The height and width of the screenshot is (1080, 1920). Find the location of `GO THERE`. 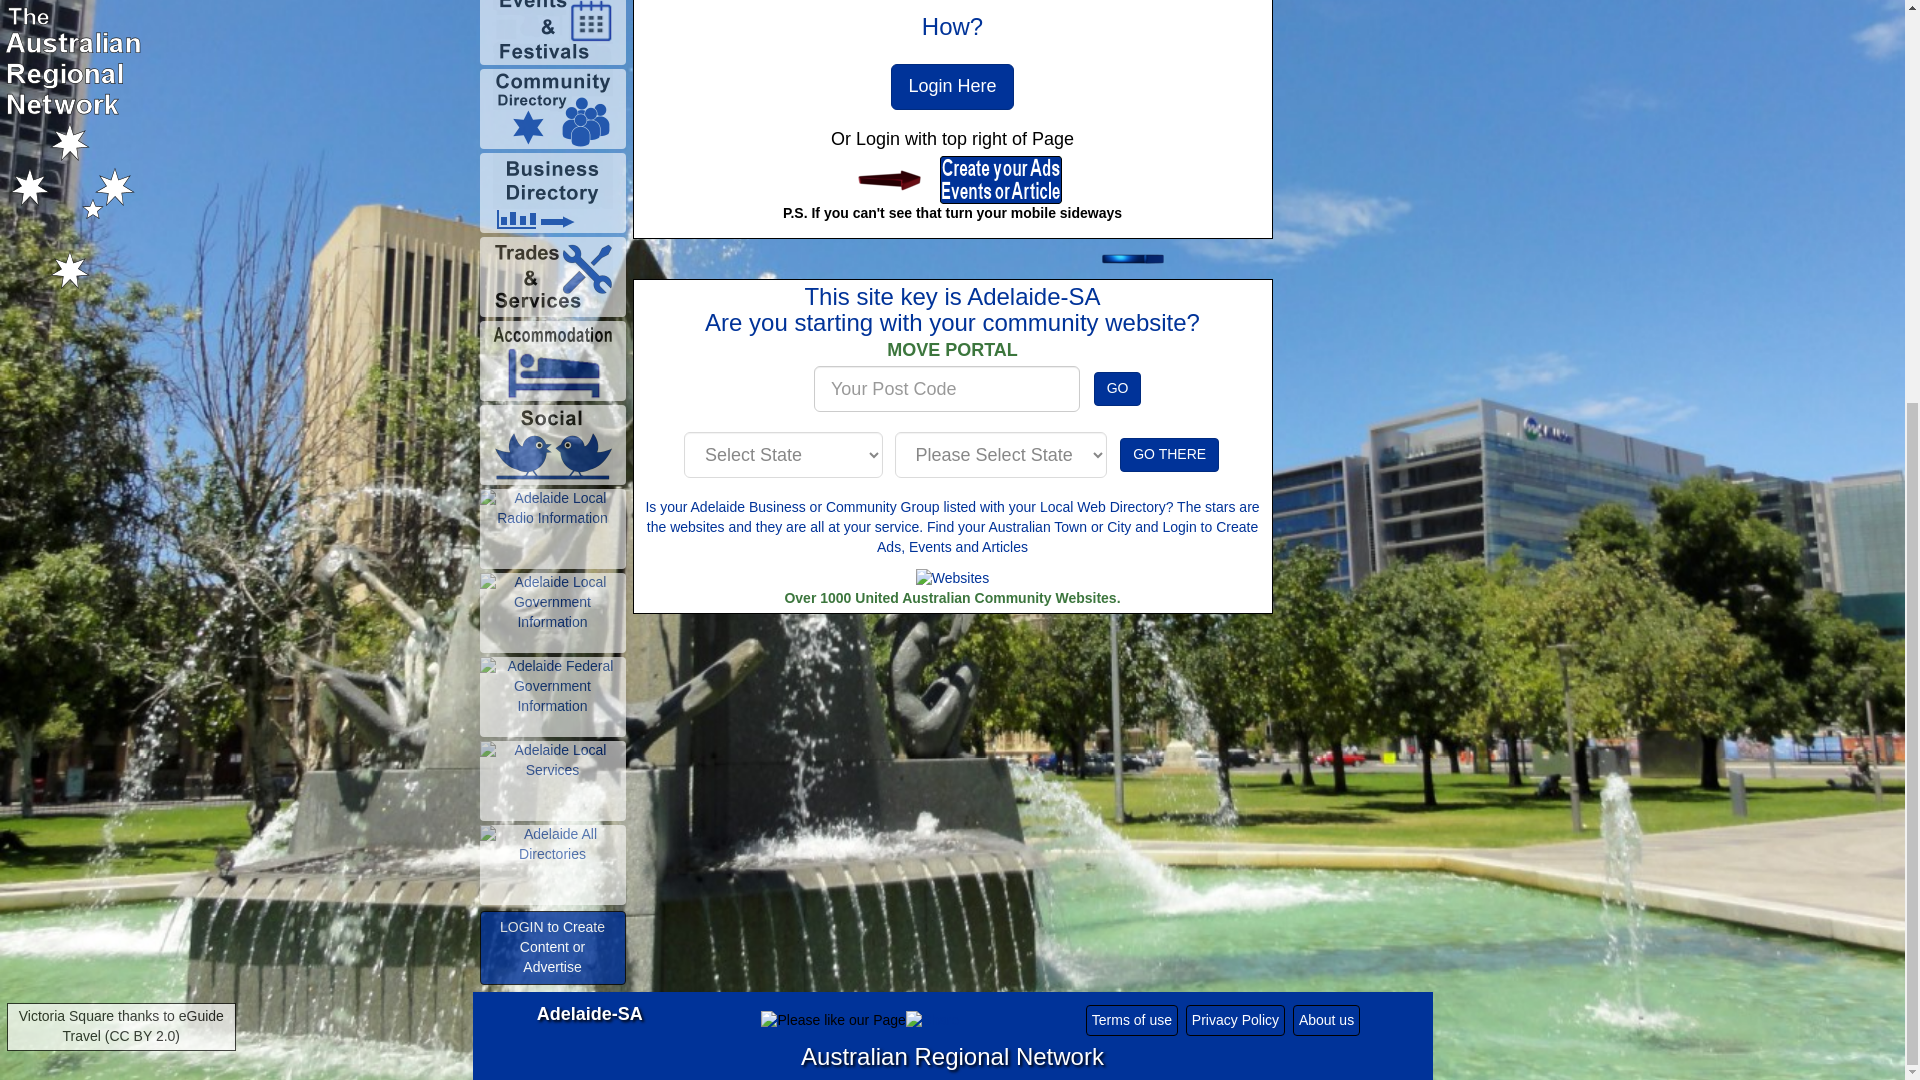

GO THERE is located at coordinates (1169, 454).